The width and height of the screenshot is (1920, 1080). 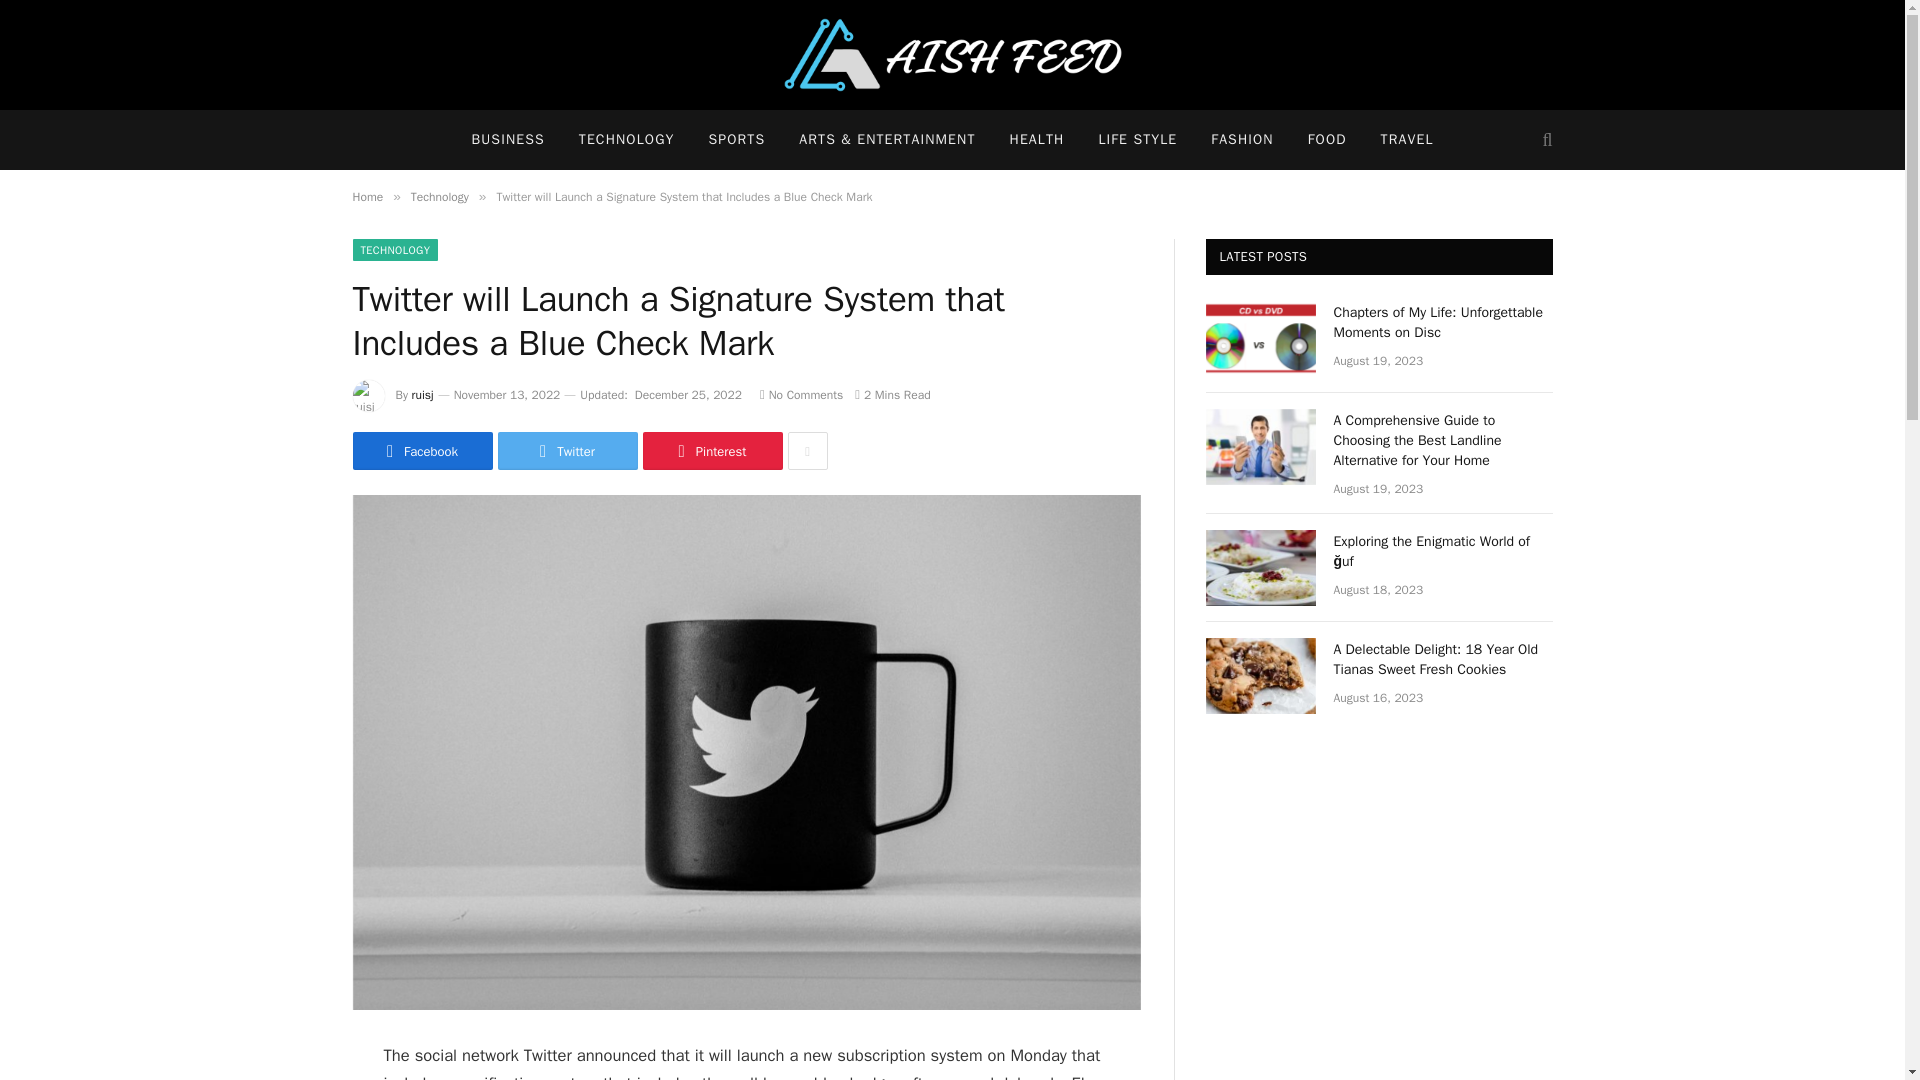 I want to click on Technology, so click(x=439, y=197).